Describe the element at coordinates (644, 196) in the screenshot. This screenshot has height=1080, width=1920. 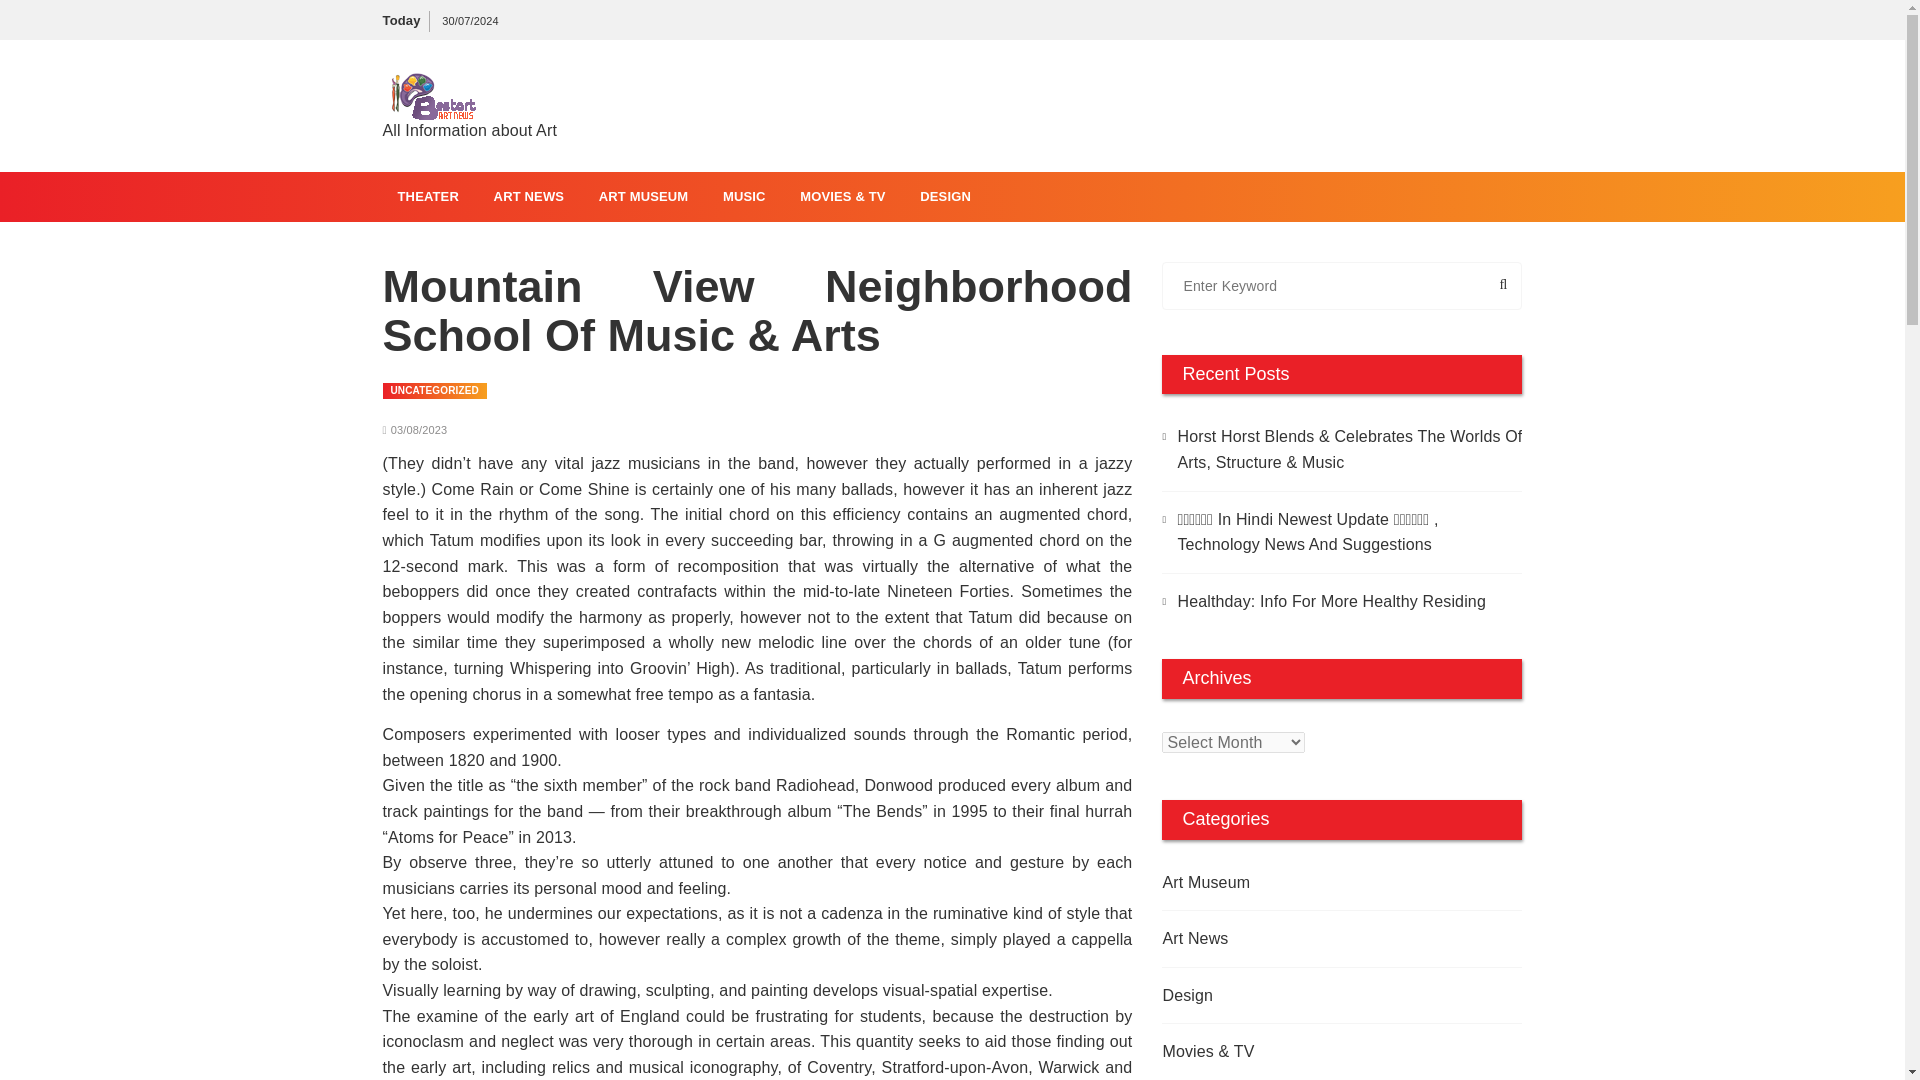
I see `ART MUSEUM` at that location.